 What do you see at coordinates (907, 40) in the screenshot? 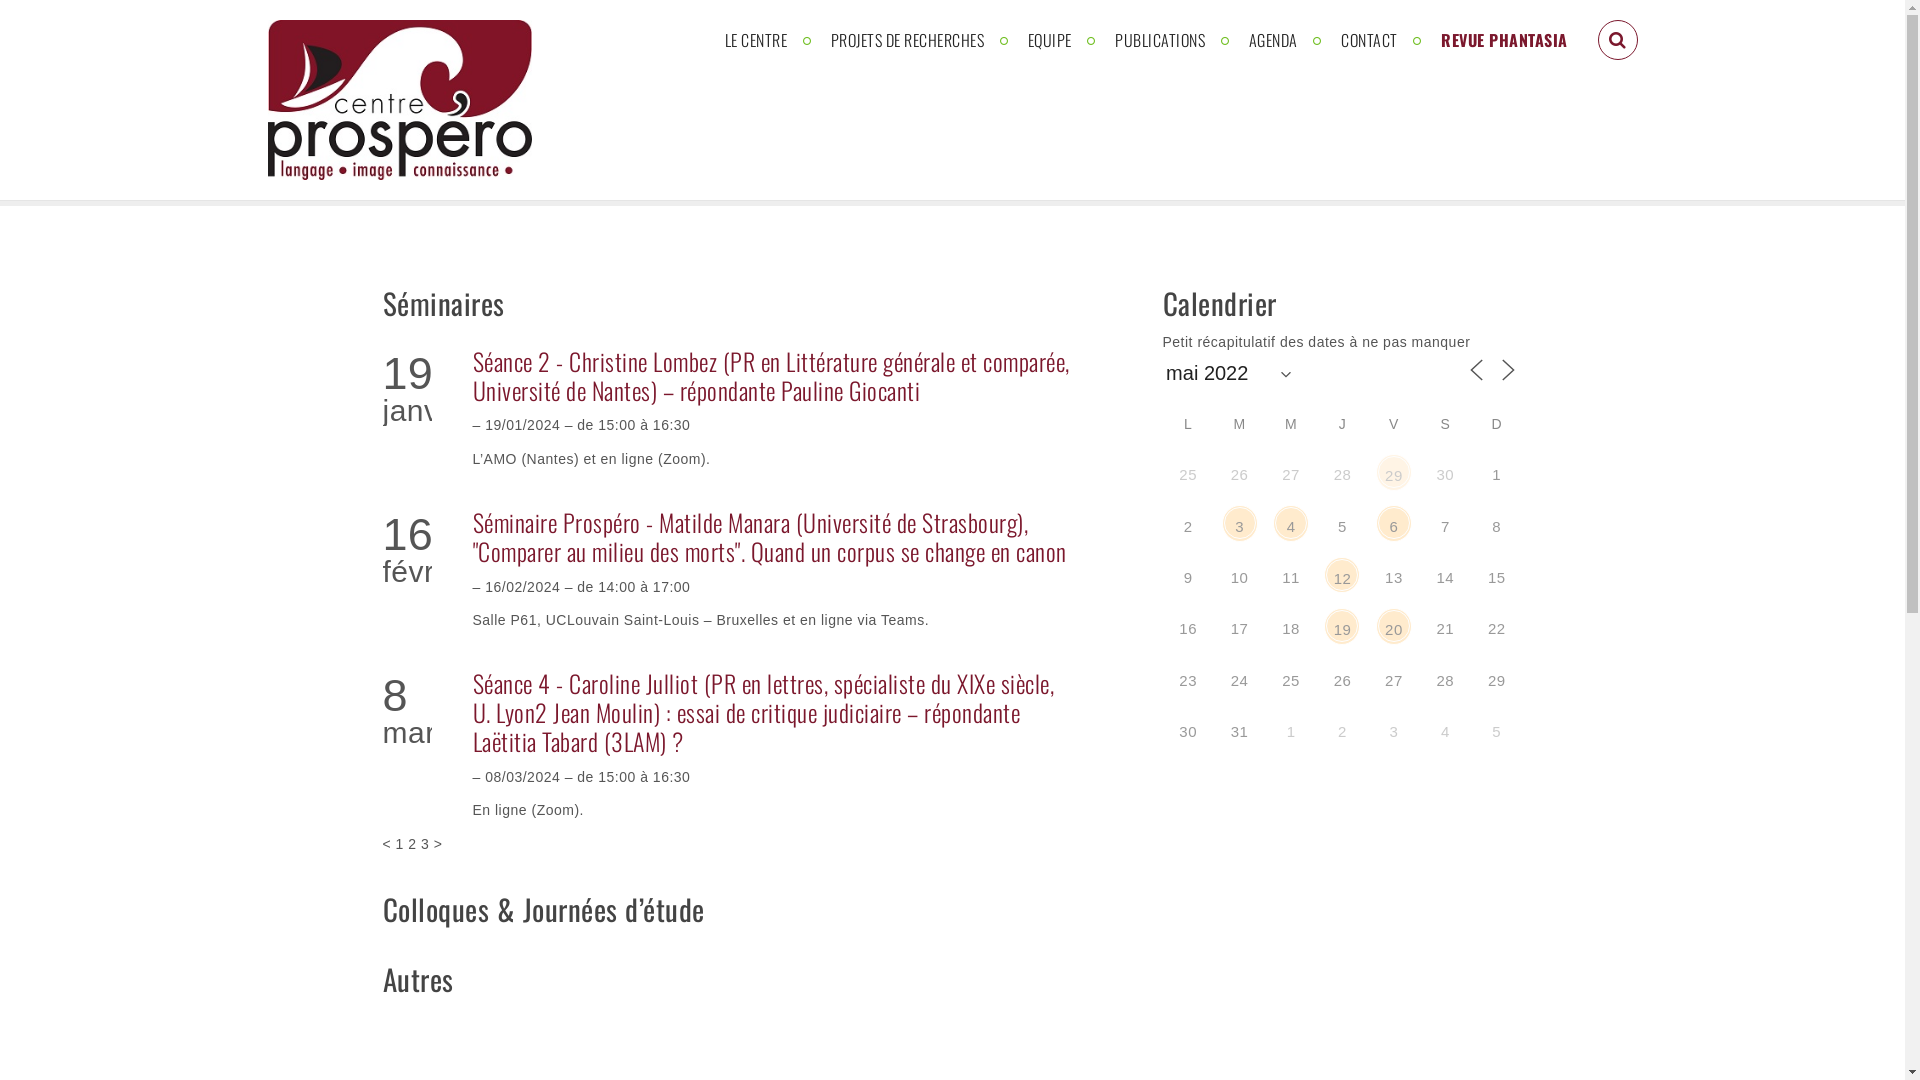
I see `PROJETS DE RECHERCHES` at bounding box center [907, 40].